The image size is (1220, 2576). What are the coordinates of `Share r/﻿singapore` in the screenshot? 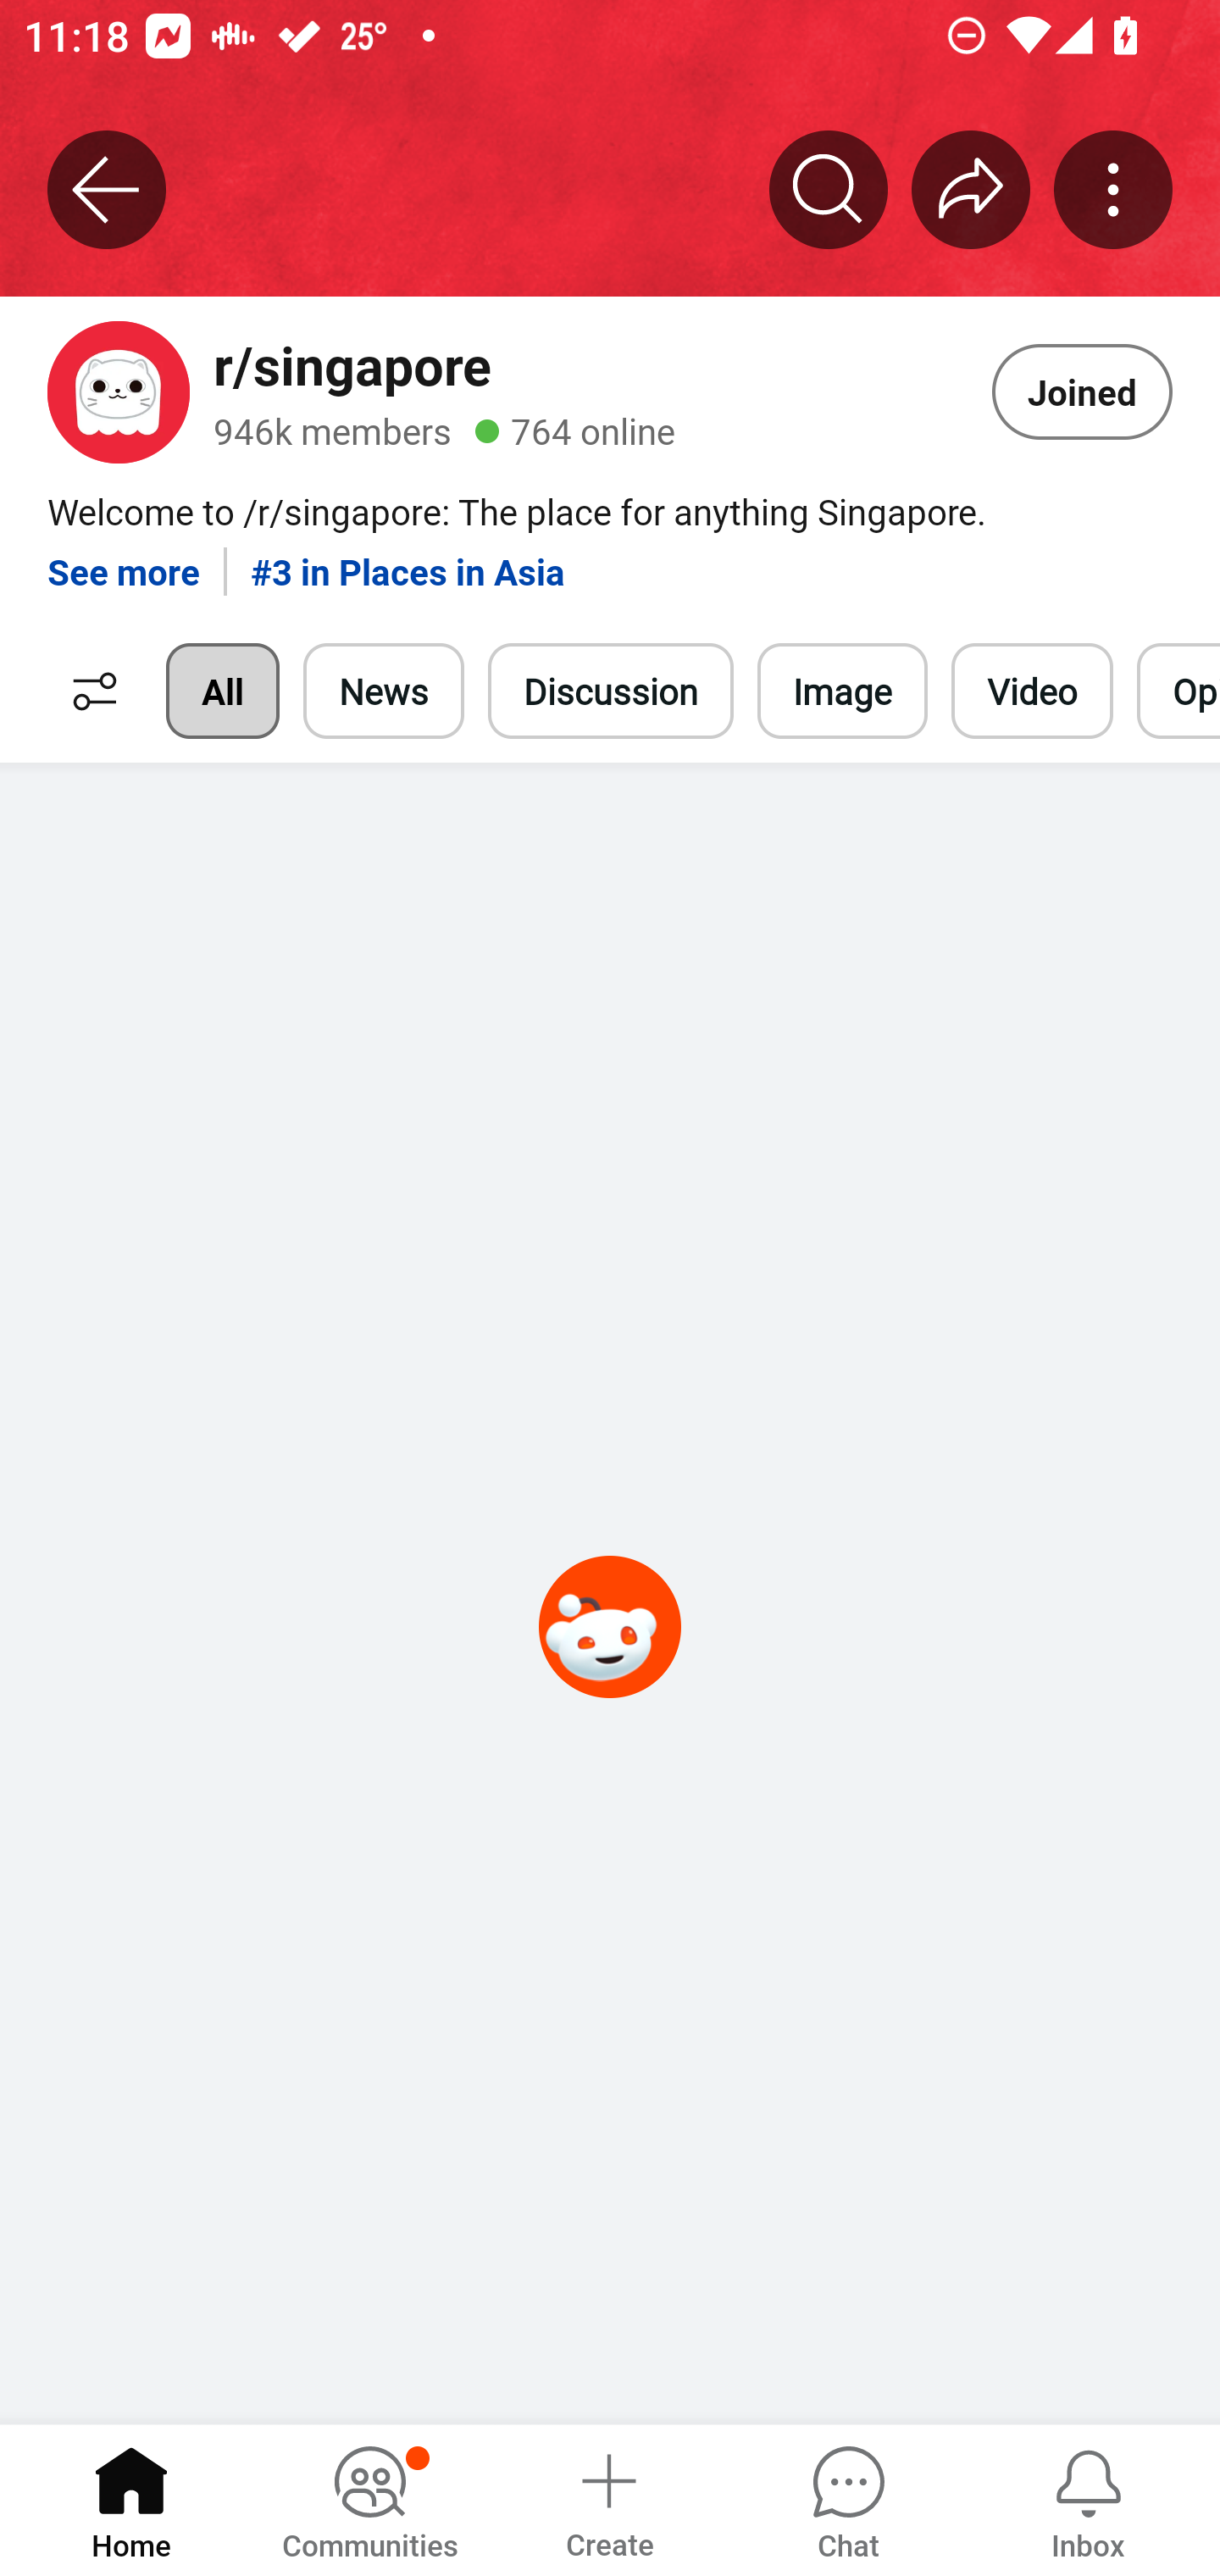 It's located at (971, 189).